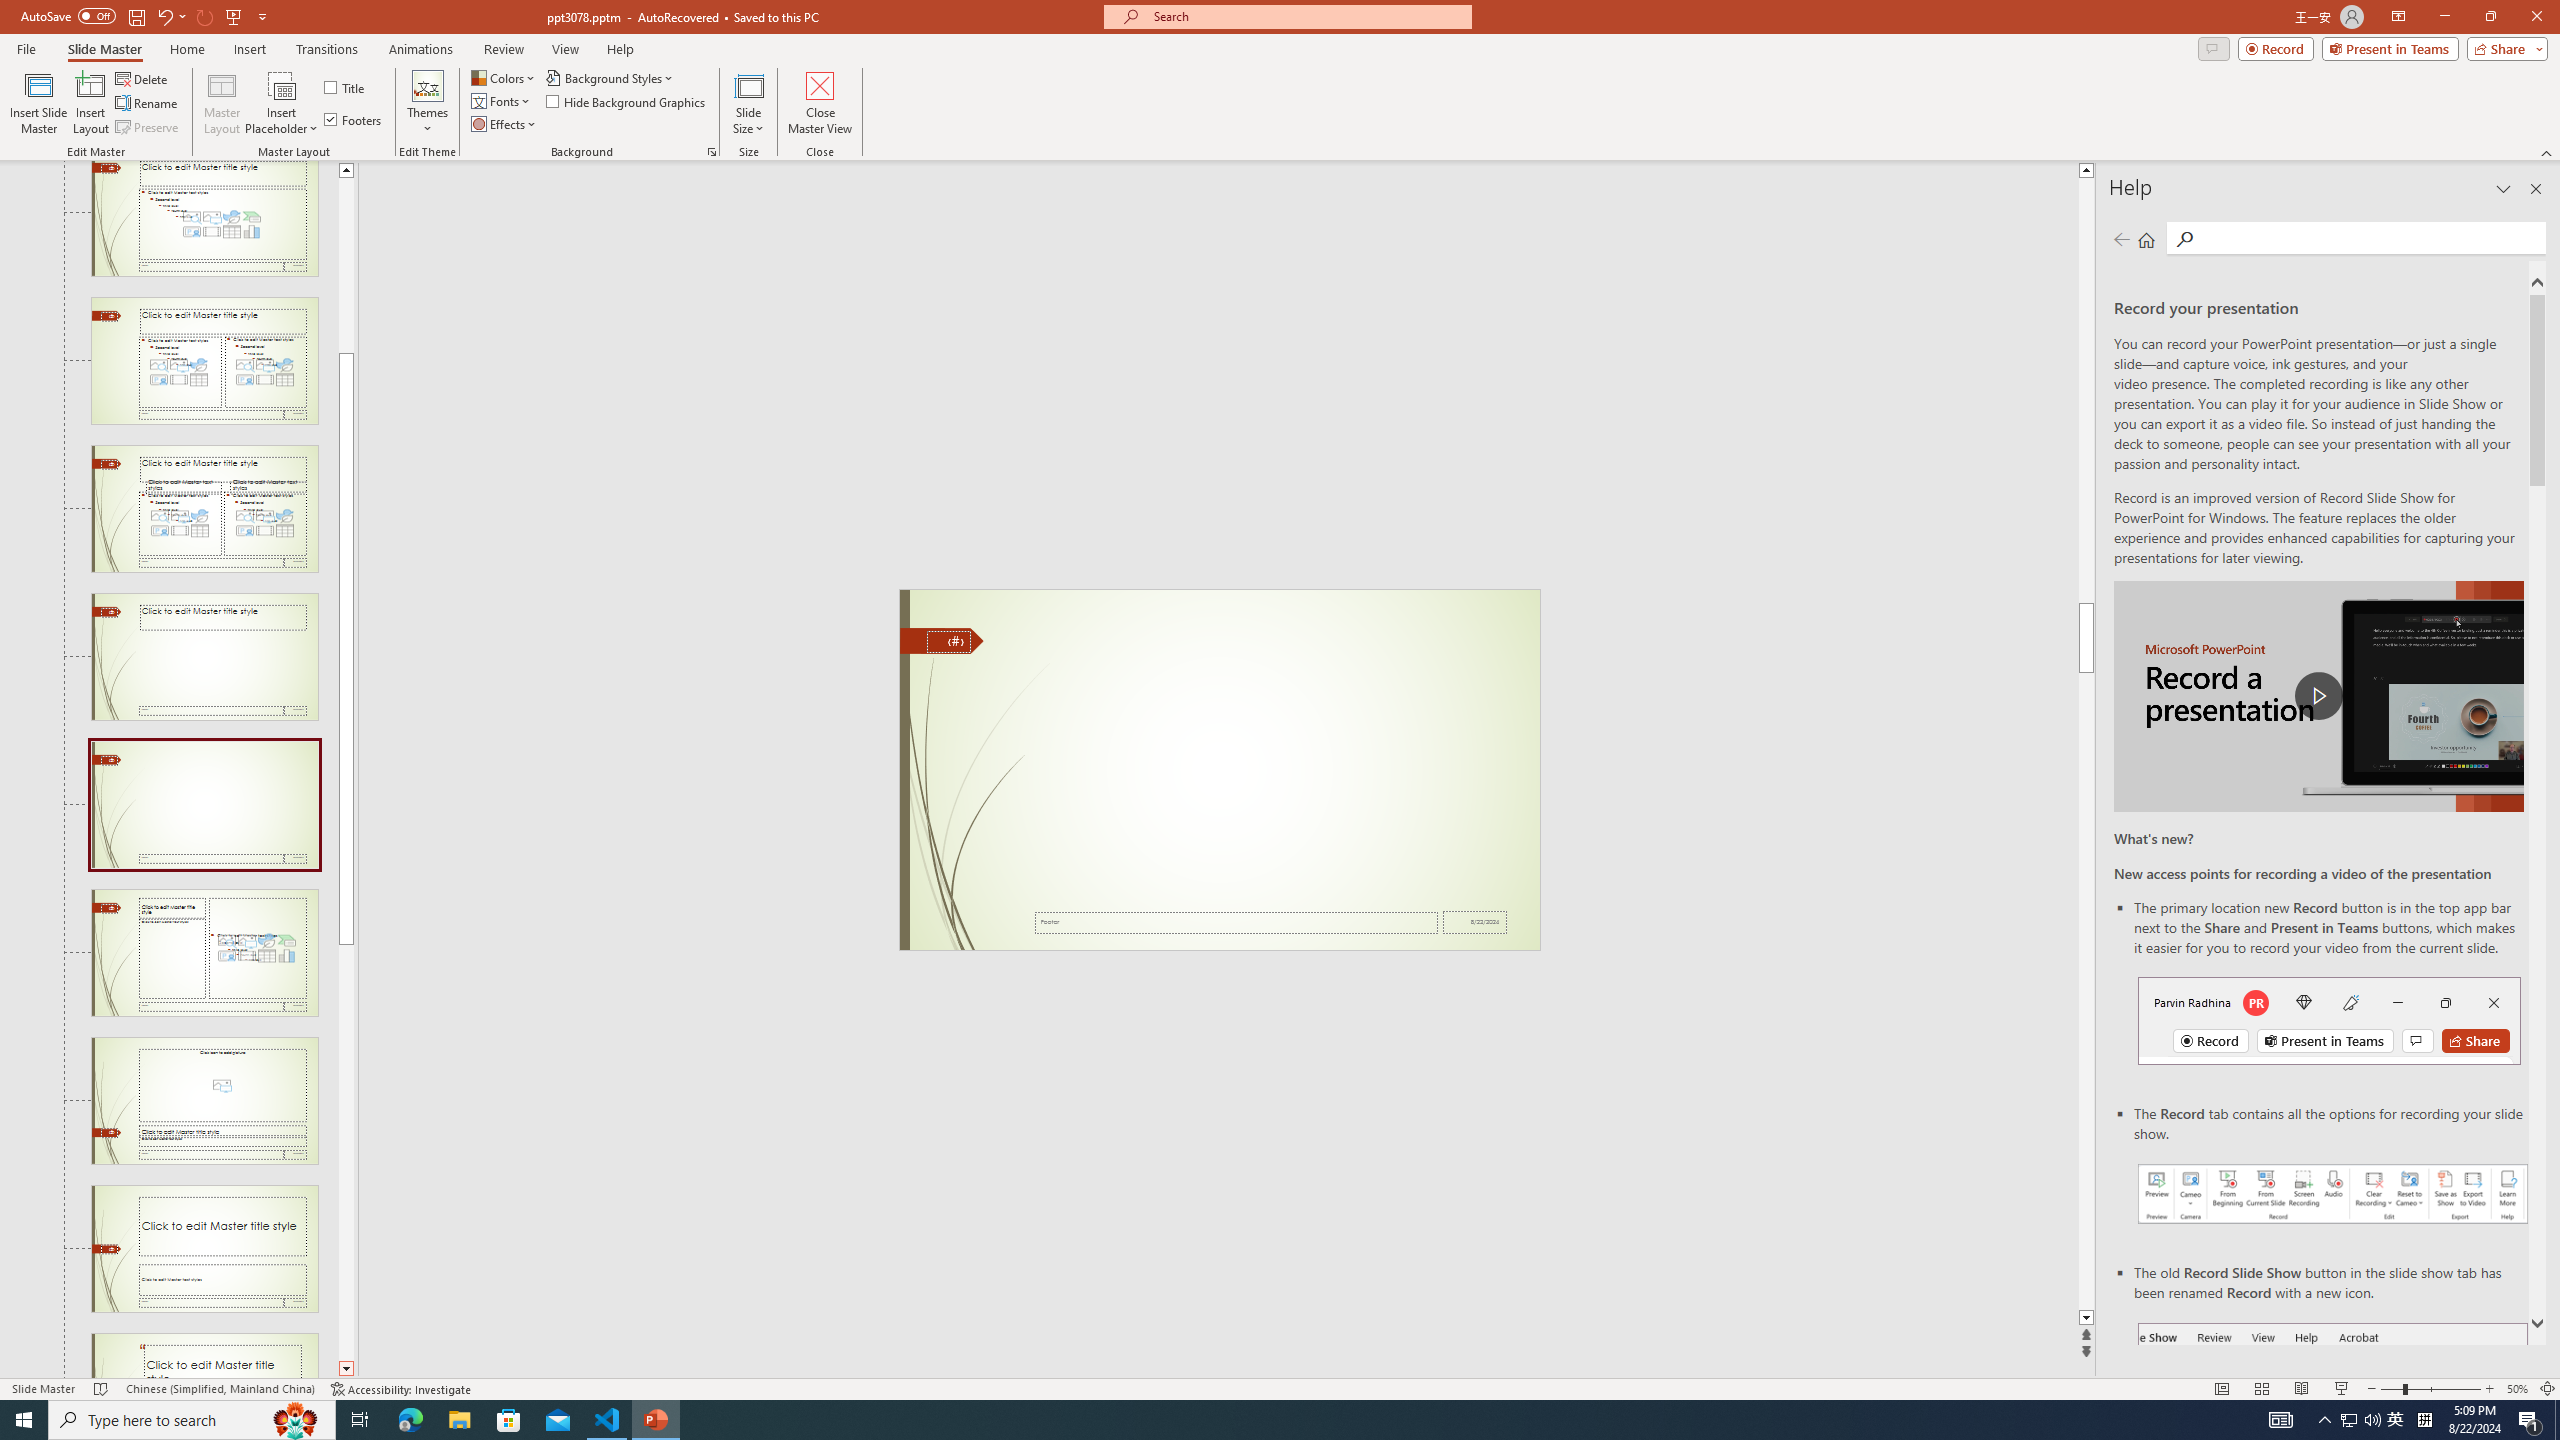  Describe the element at coordinates (2146, 239) in the screenshot. I see `Home` at that location.